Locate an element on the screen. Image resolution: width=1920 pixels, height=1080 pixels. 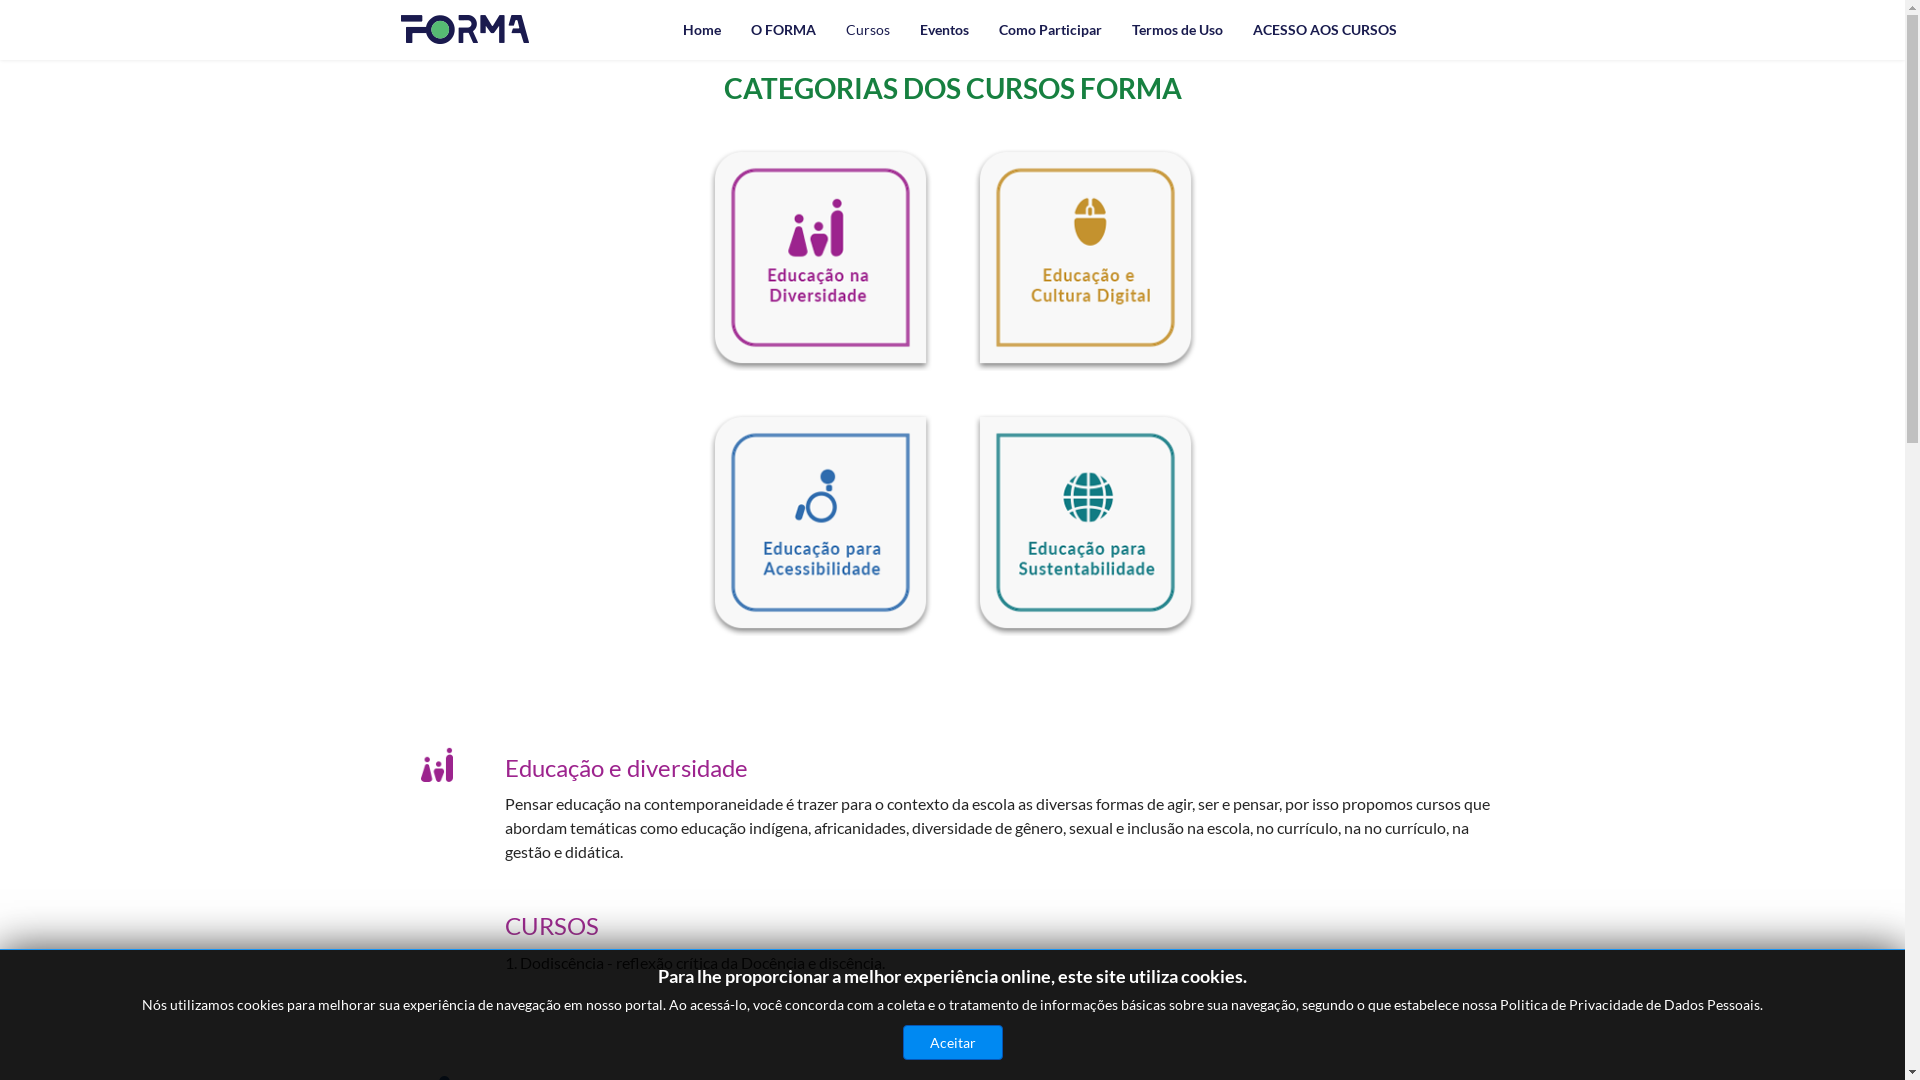
Politica de Privacidade de Dados Pessoais is located at coordinates (1630, 1004).